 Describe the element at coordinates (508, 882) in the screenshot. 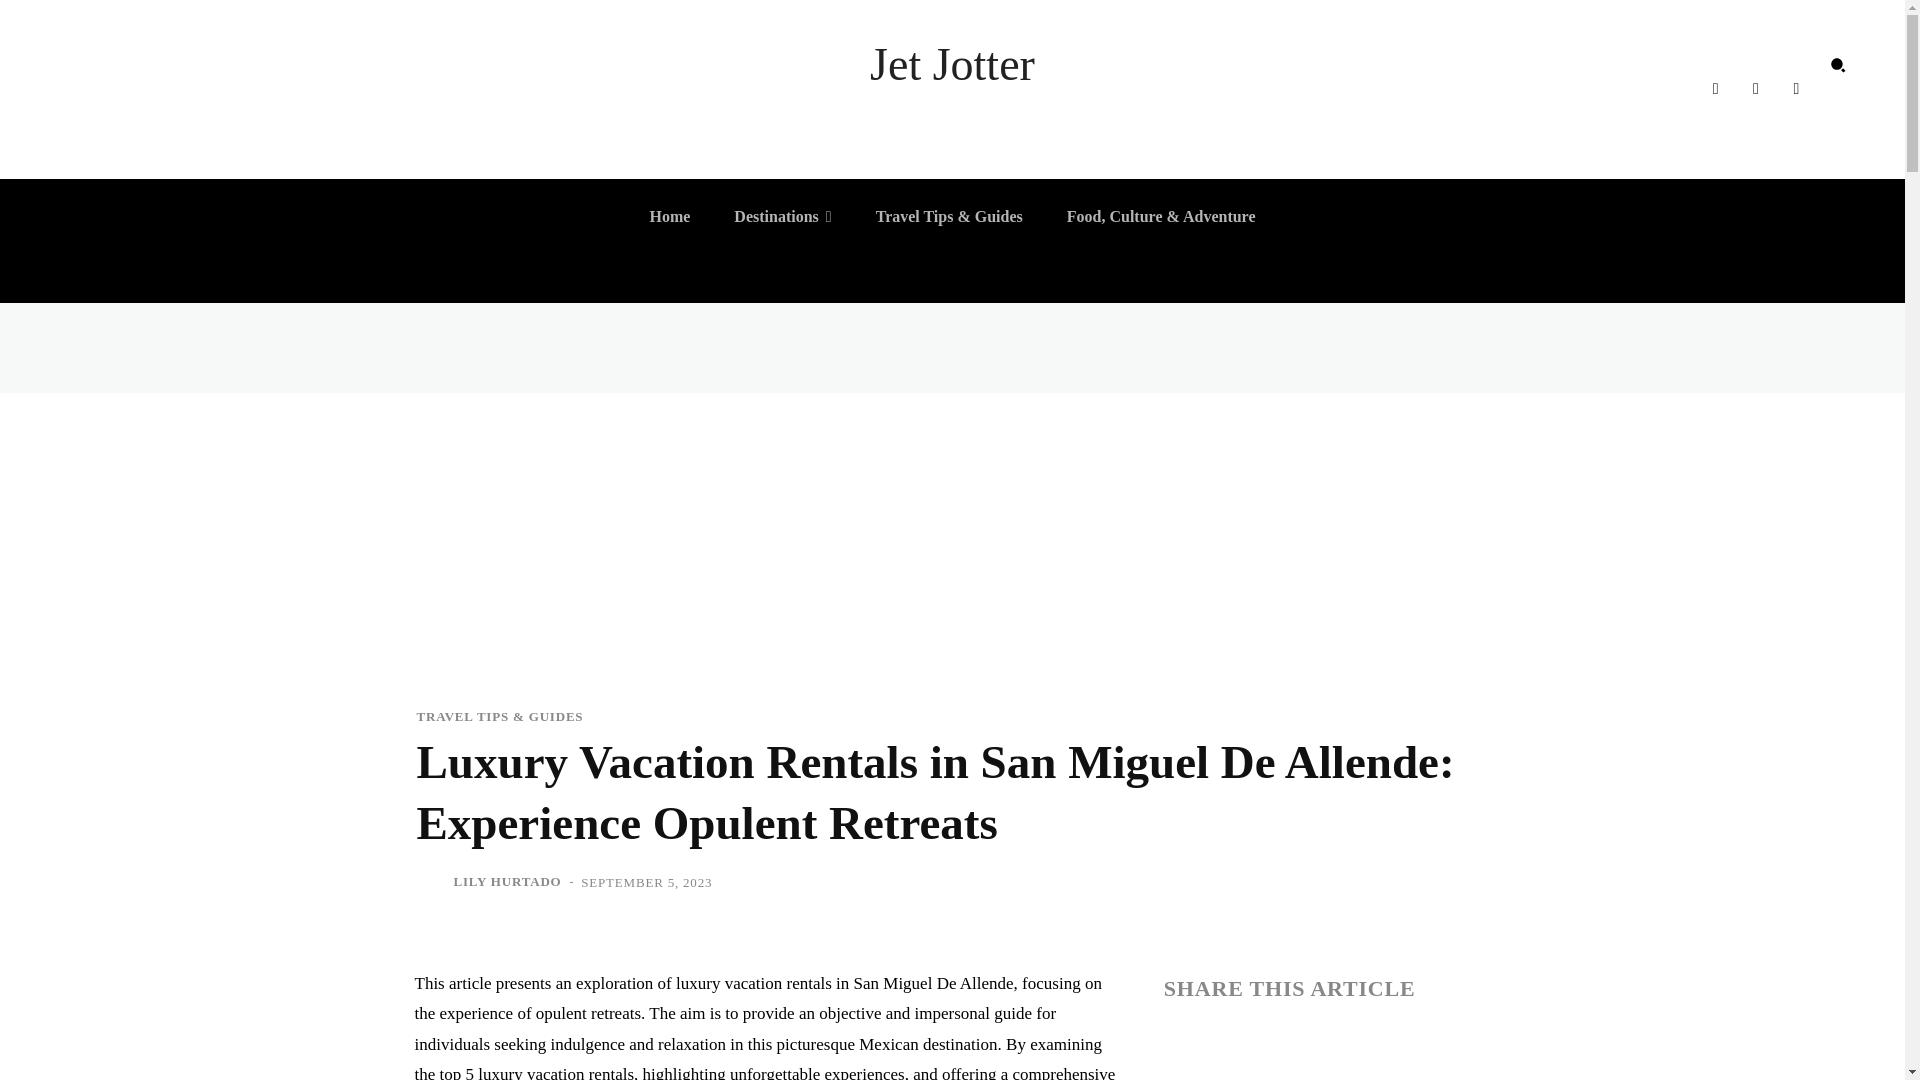

I see `LILY HURTADO` at that location.